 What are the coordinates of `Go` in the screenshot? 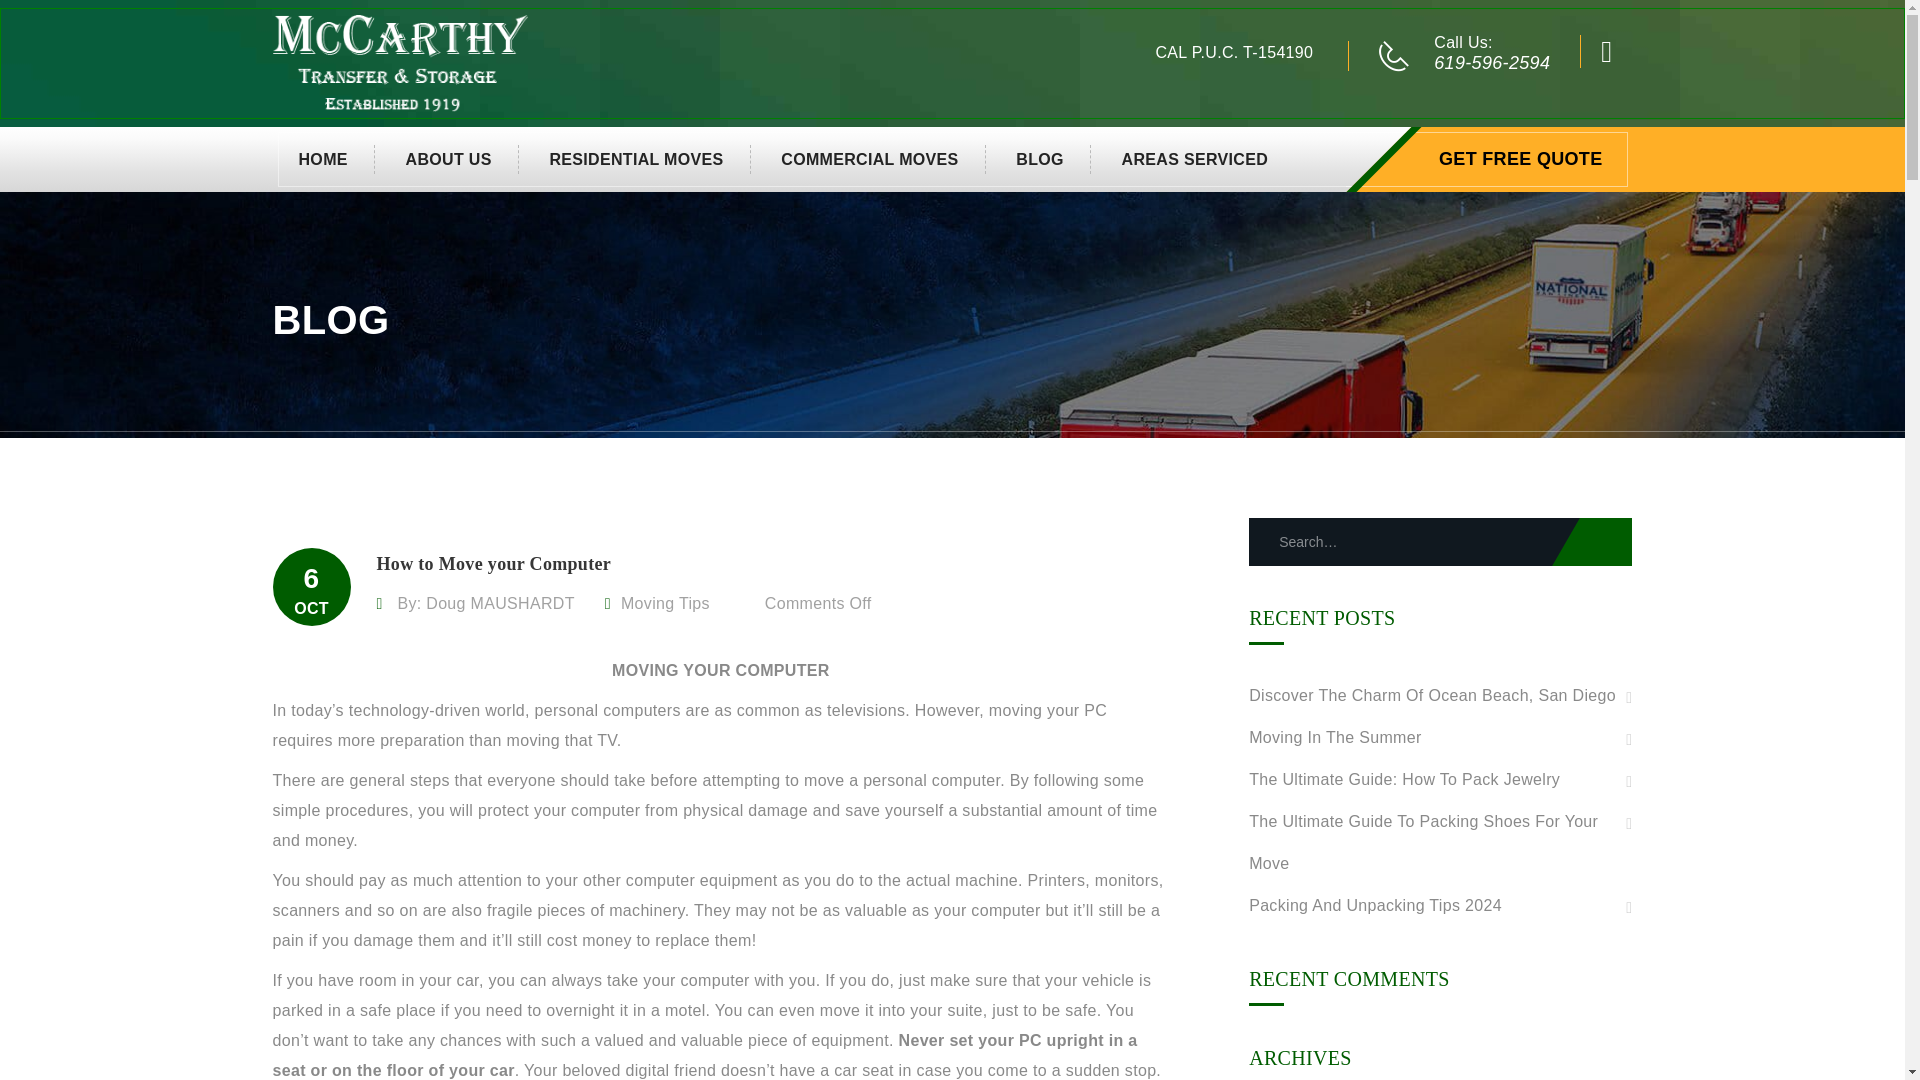 It's located at (1566, 148).